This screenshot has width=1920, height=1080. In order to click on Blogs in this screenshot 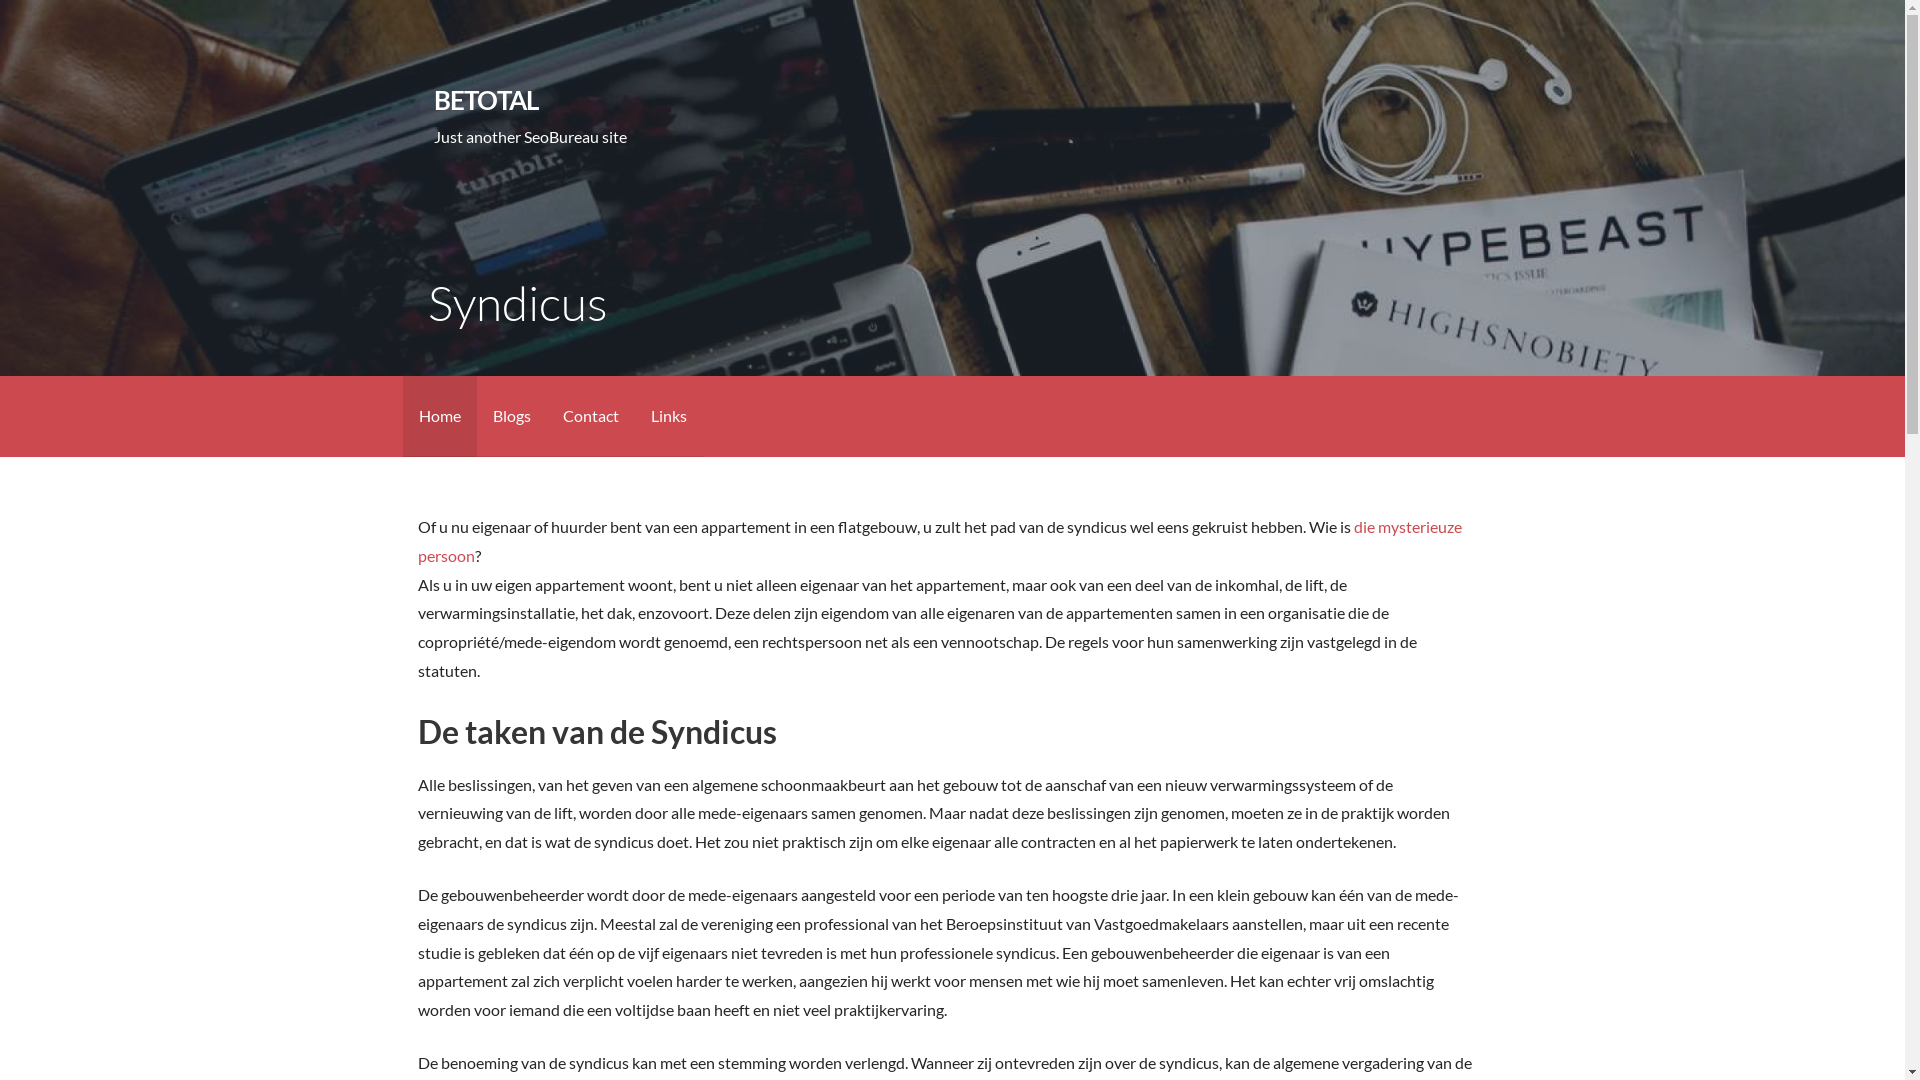, I will do `click(511, 416)`.